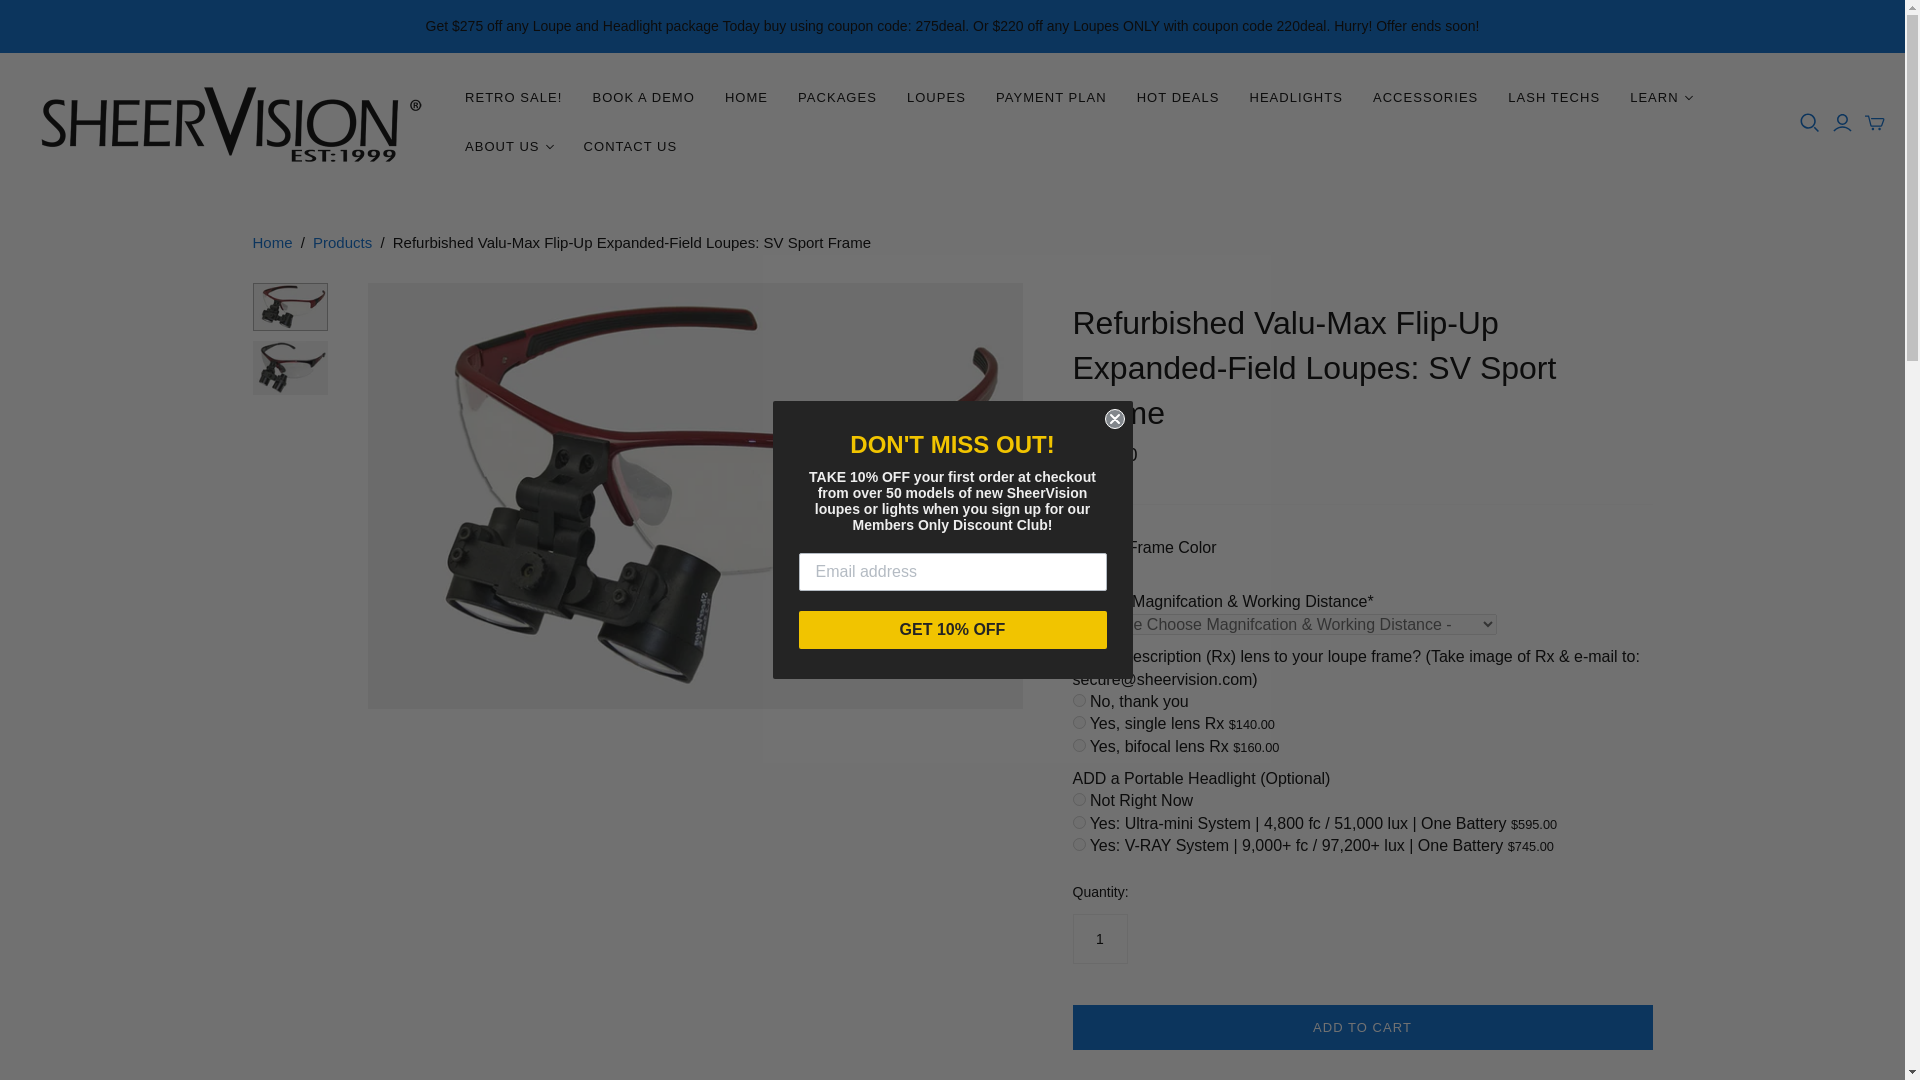 Image resolution: width=1920 pixels, height=1080 pixels. I want to click on No, thank you, so click(1078, 700).